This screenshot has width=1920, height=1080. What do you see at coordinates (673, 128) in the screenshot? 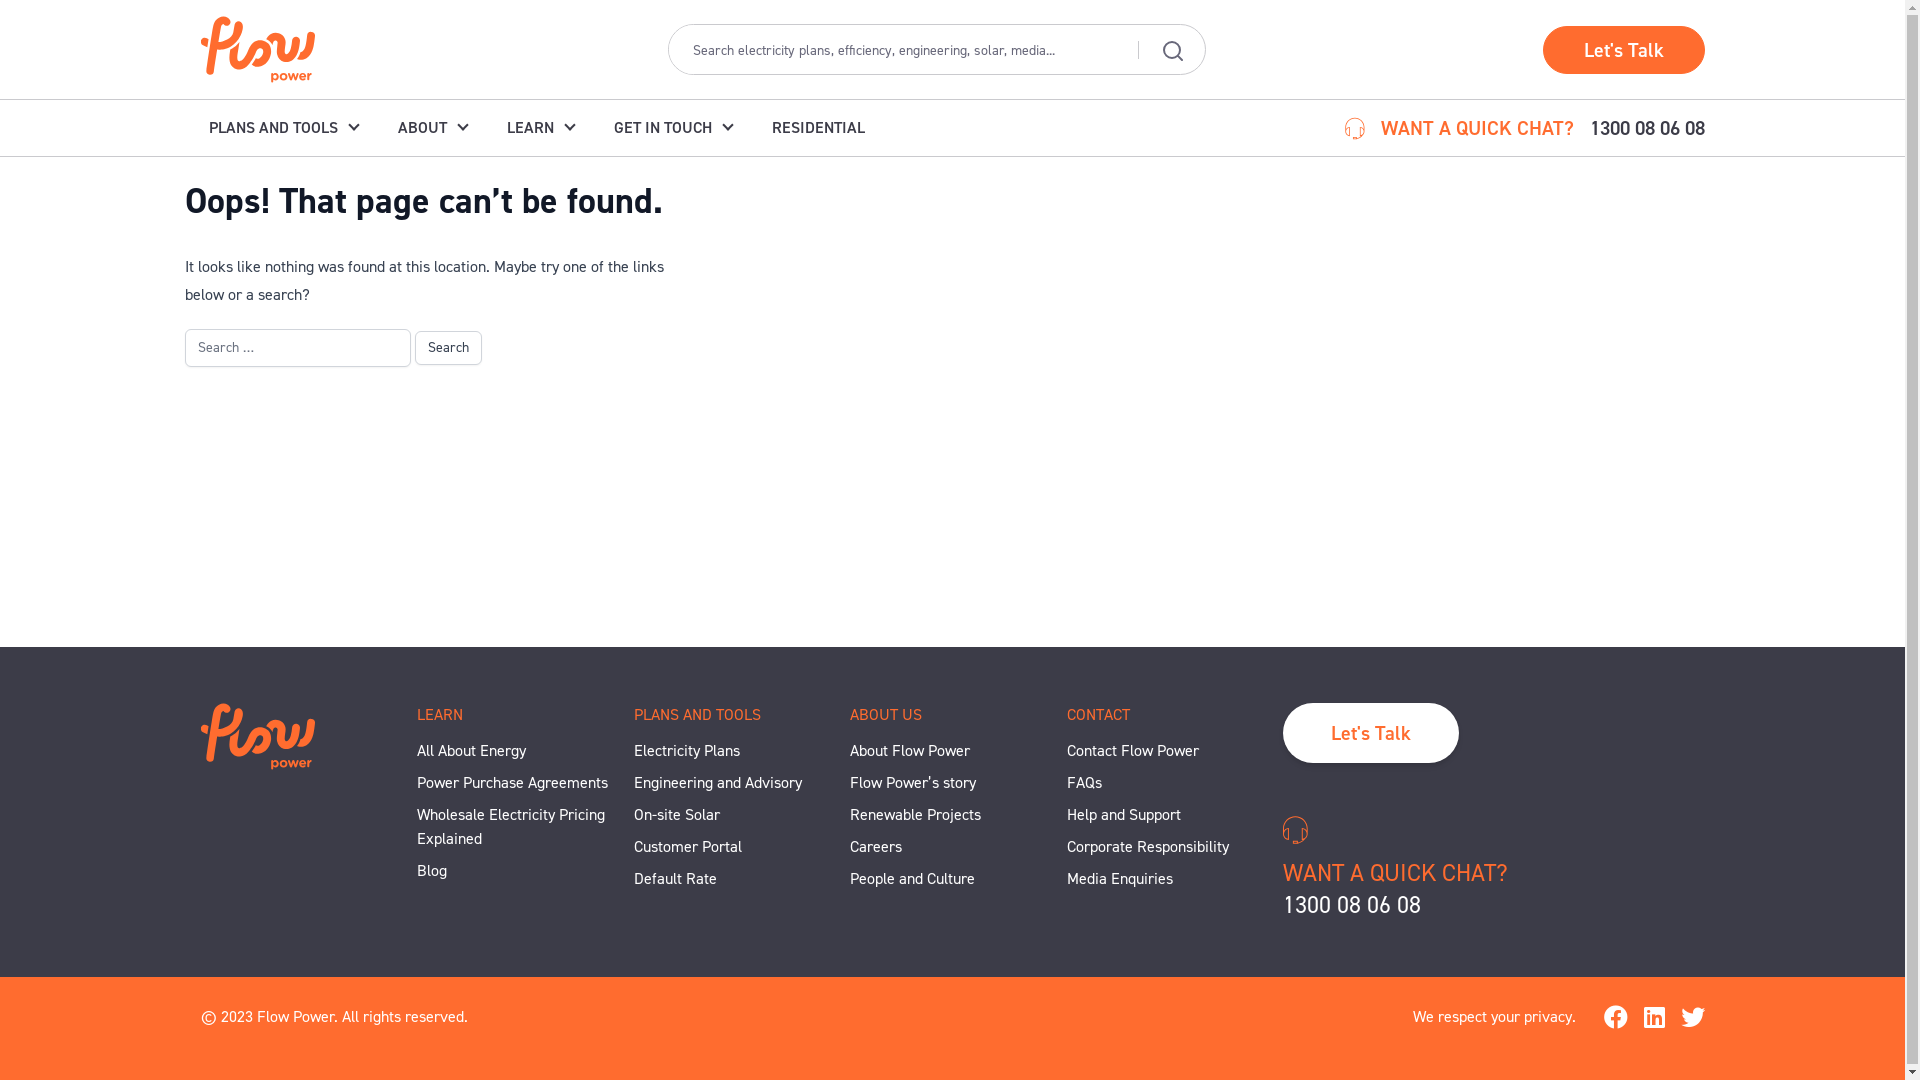
I see `GET IN TOUCH` at bounding box center [673, 128].